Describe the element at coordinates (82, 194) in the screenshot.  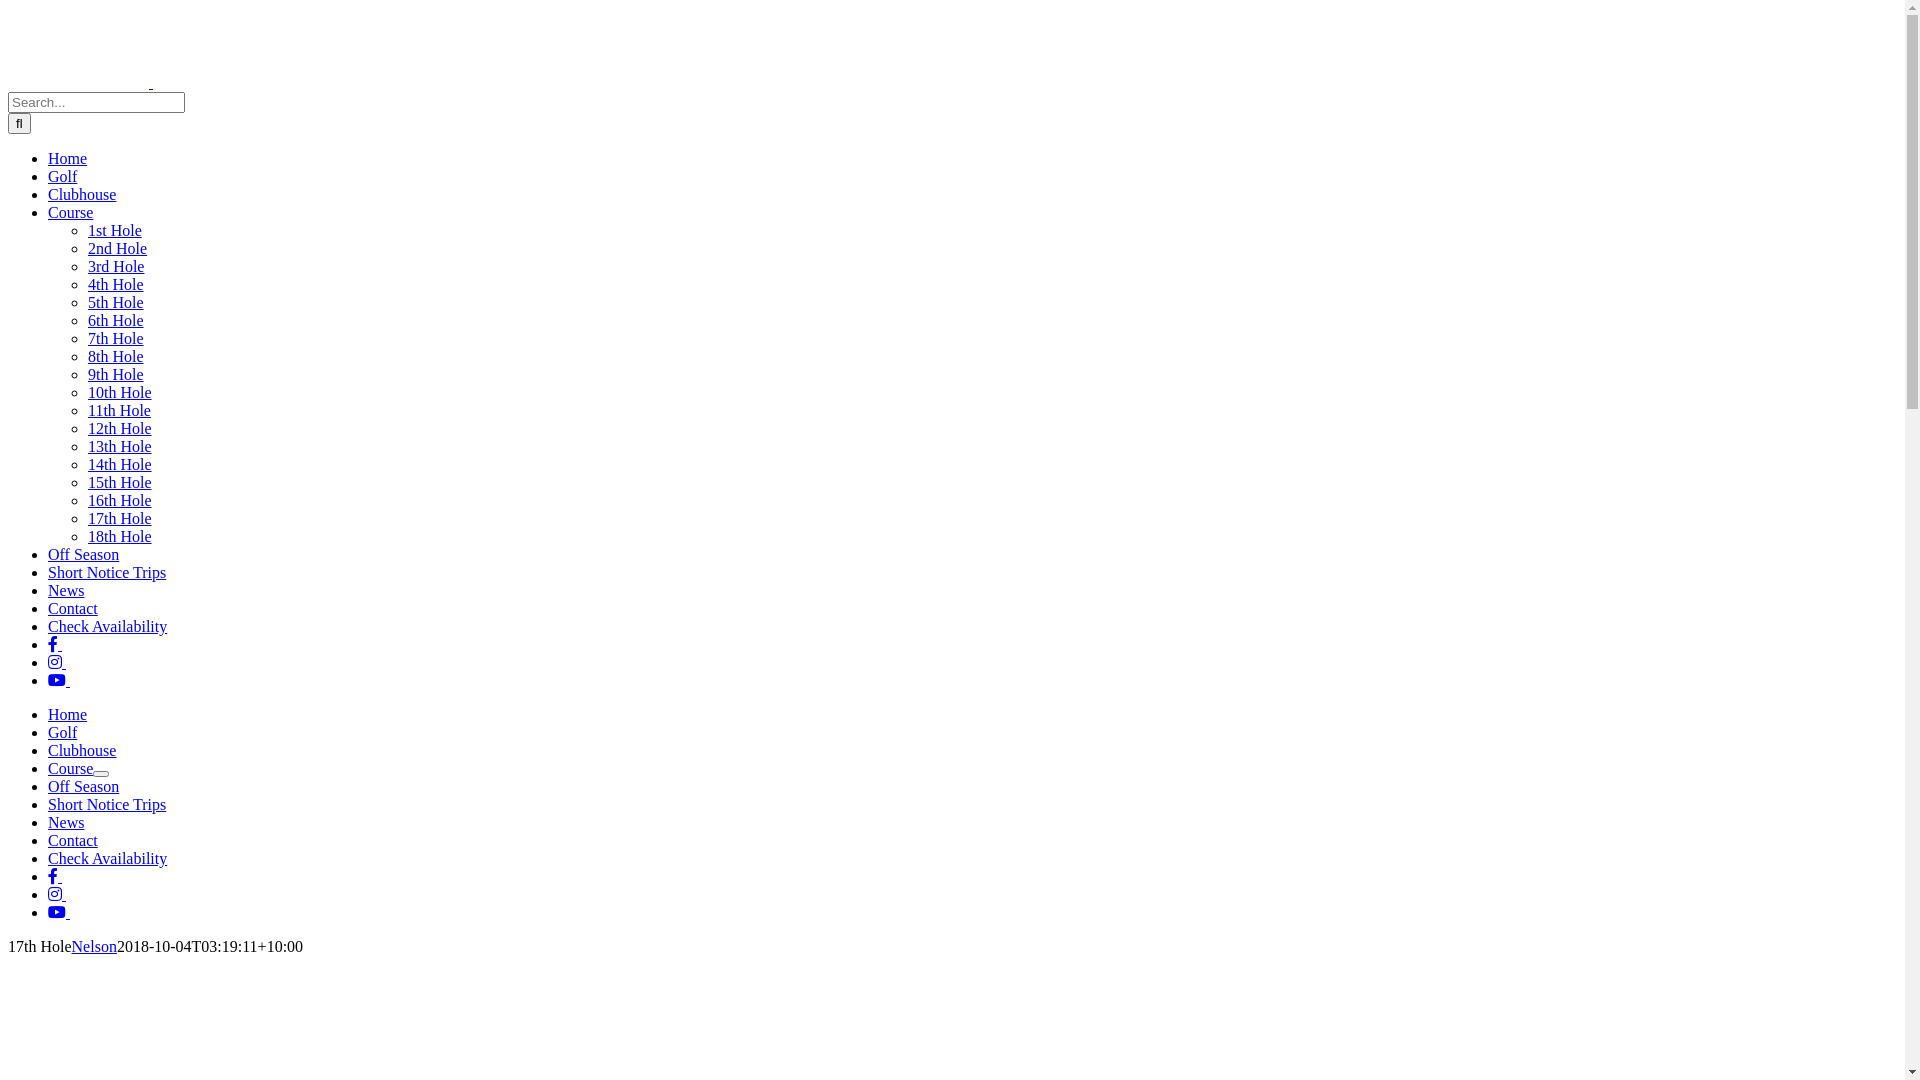
I see `Clubhouse` at that location.